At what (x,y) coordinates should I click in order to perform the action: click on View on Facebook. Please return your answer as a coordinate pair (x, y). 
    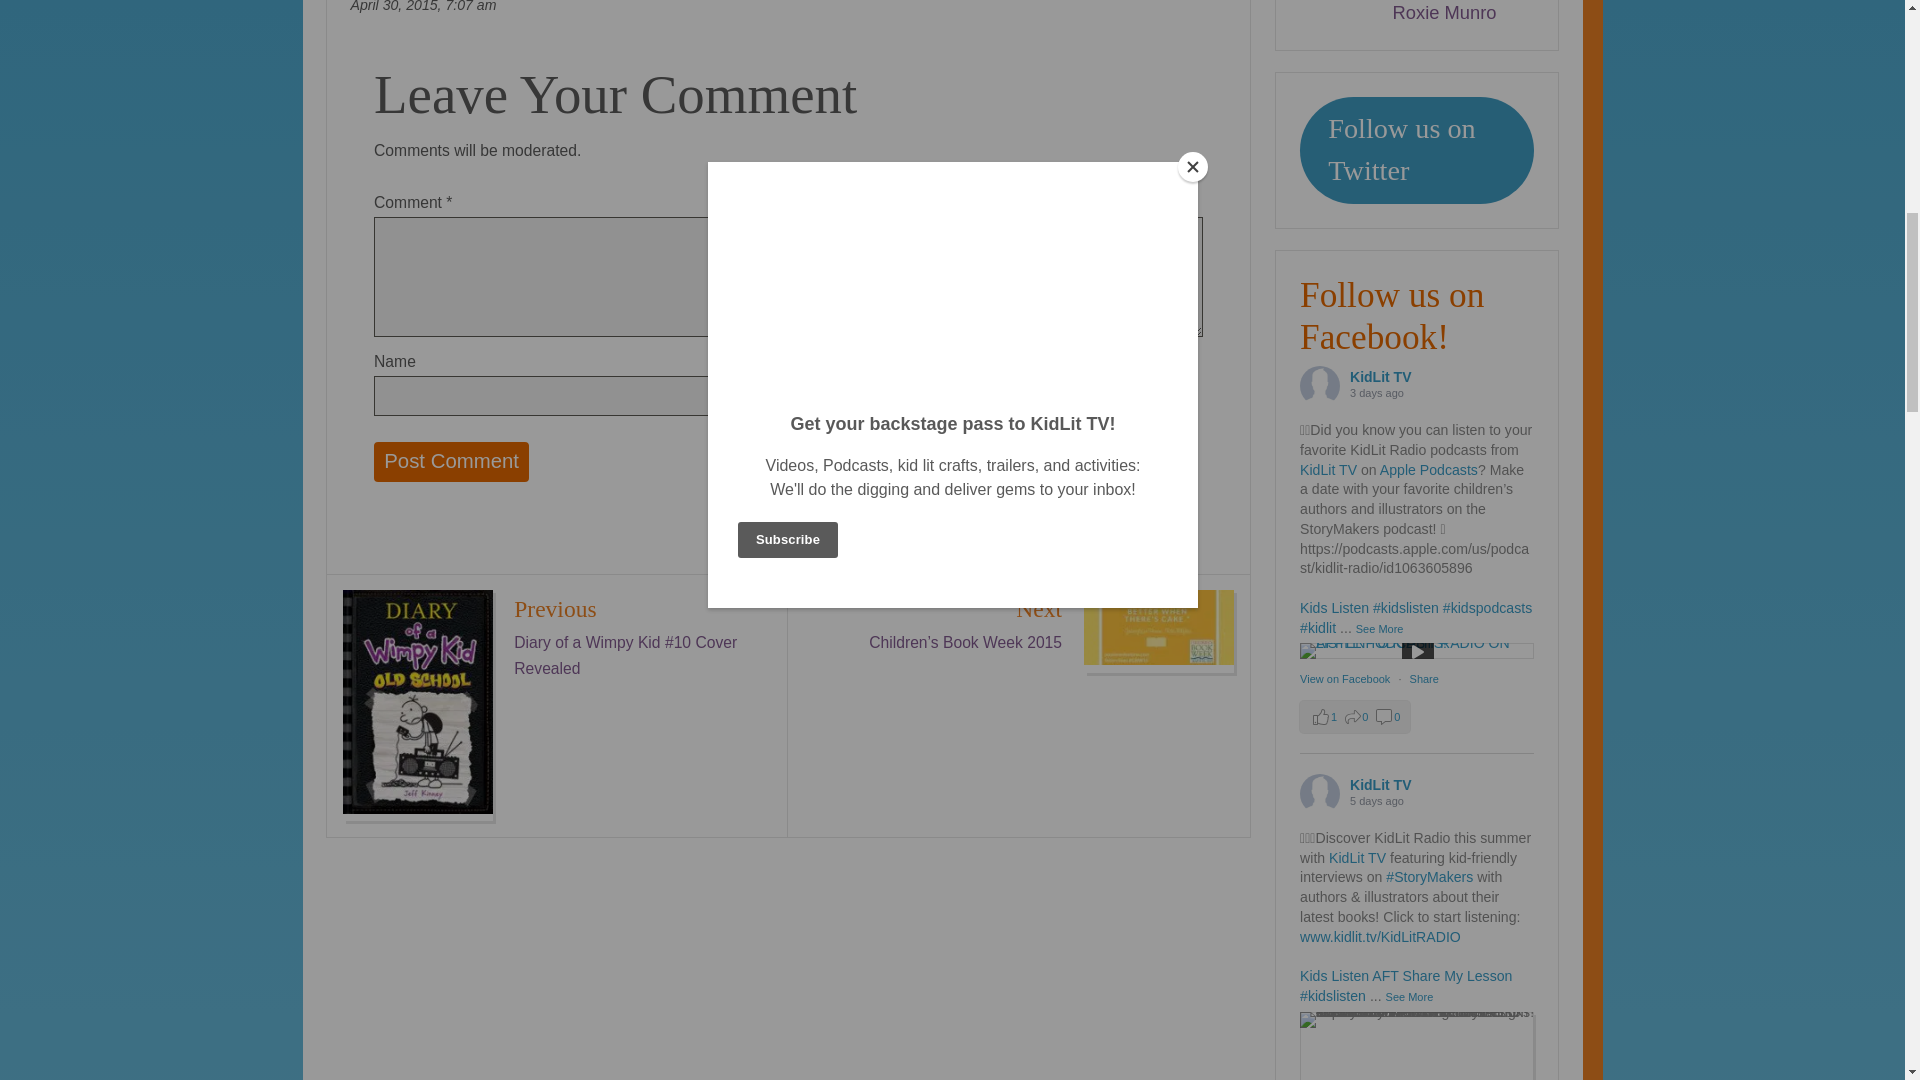
    Looking at the image, I should click on (1346, 678).